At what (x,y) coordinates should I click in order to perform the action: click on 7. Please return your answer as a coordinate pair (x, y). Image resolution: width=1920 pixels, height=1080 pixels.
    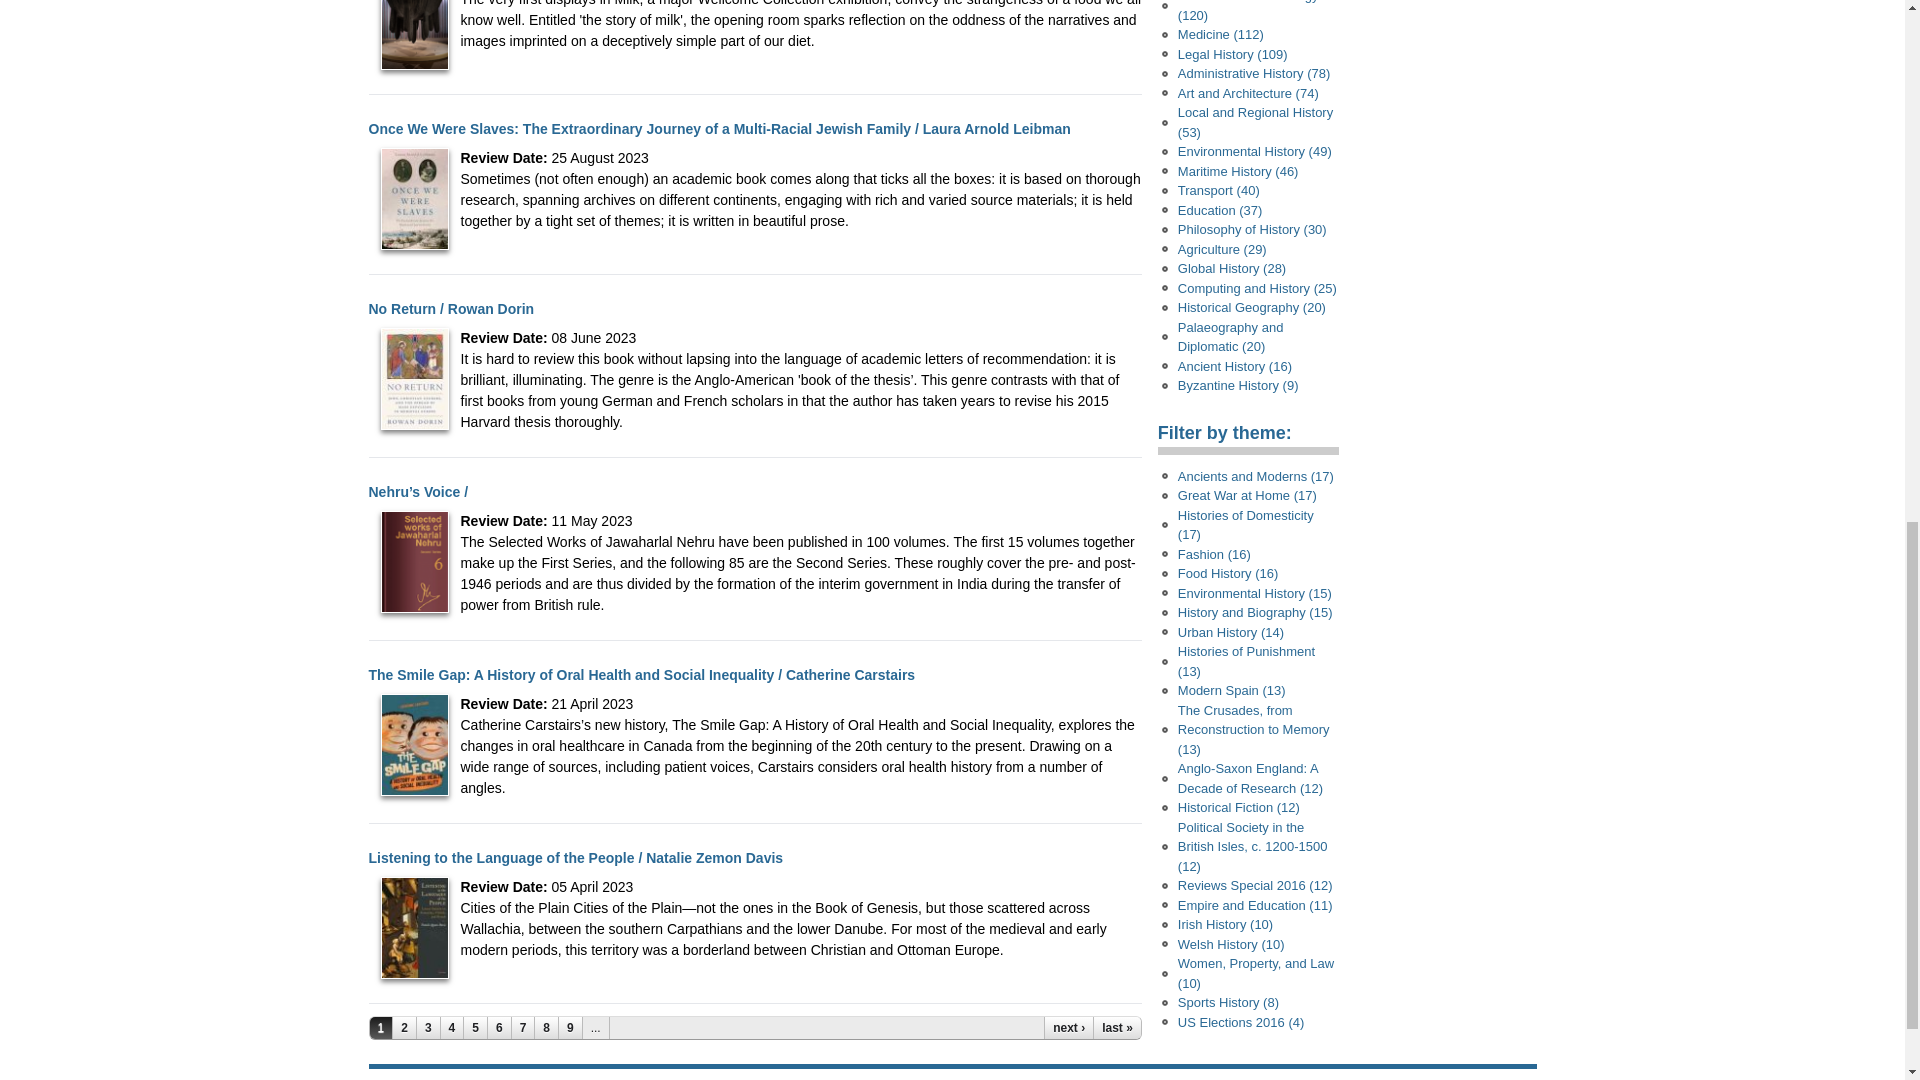
    Looking at the image, I should click on (524, 1028).